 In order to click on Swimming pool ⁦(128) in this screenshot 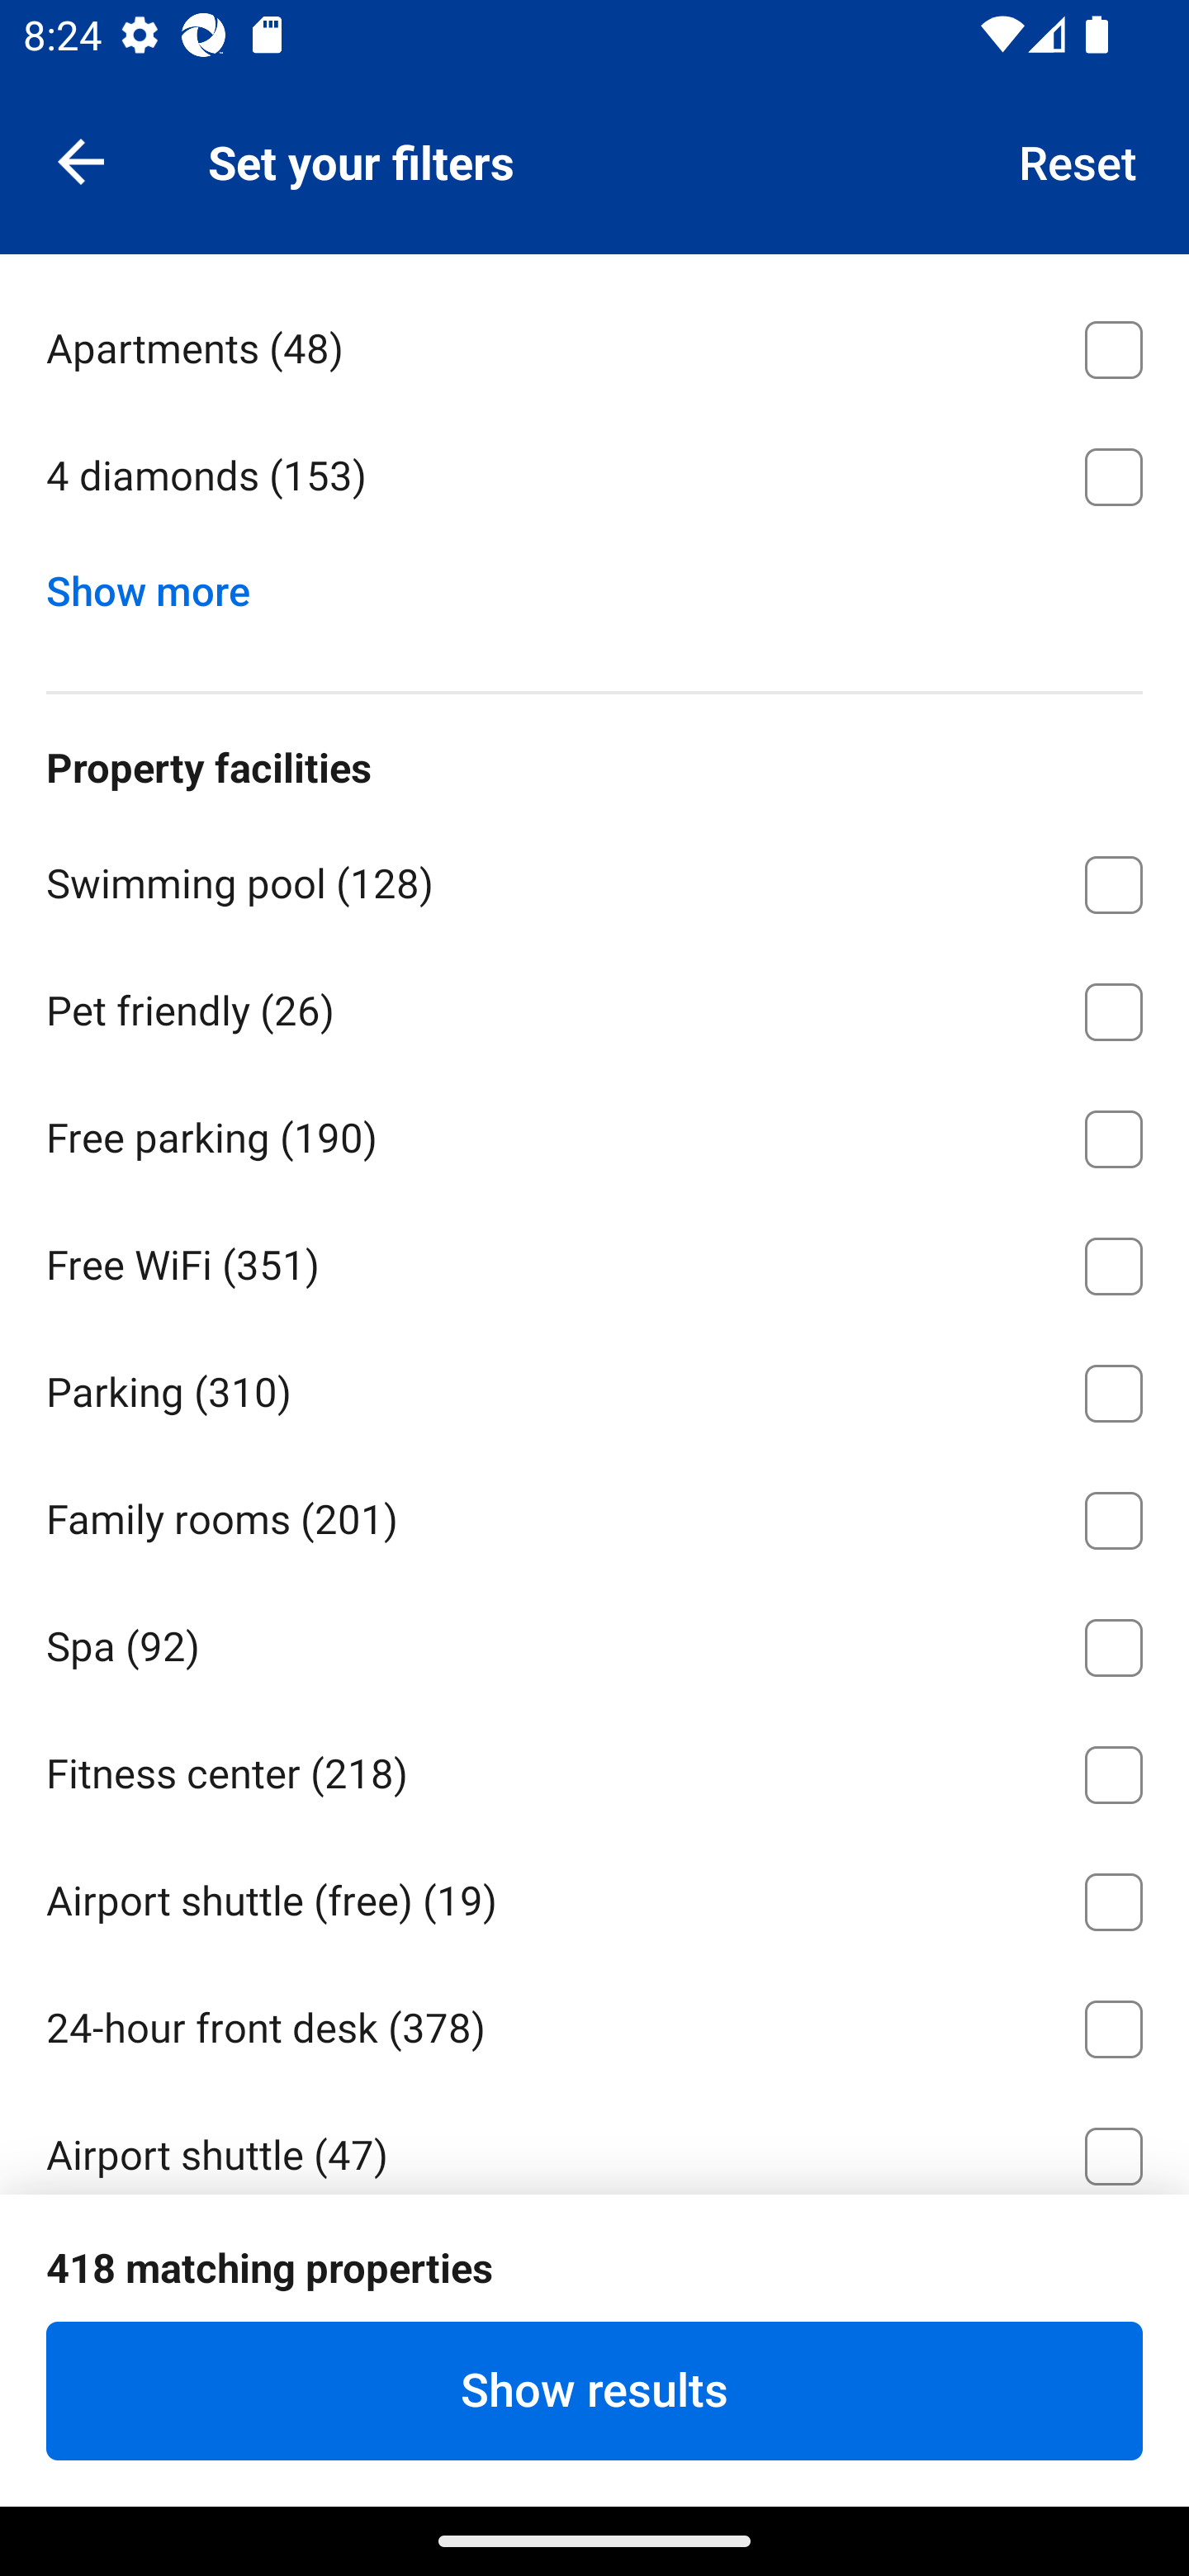, I will do `click(594, 879)`.